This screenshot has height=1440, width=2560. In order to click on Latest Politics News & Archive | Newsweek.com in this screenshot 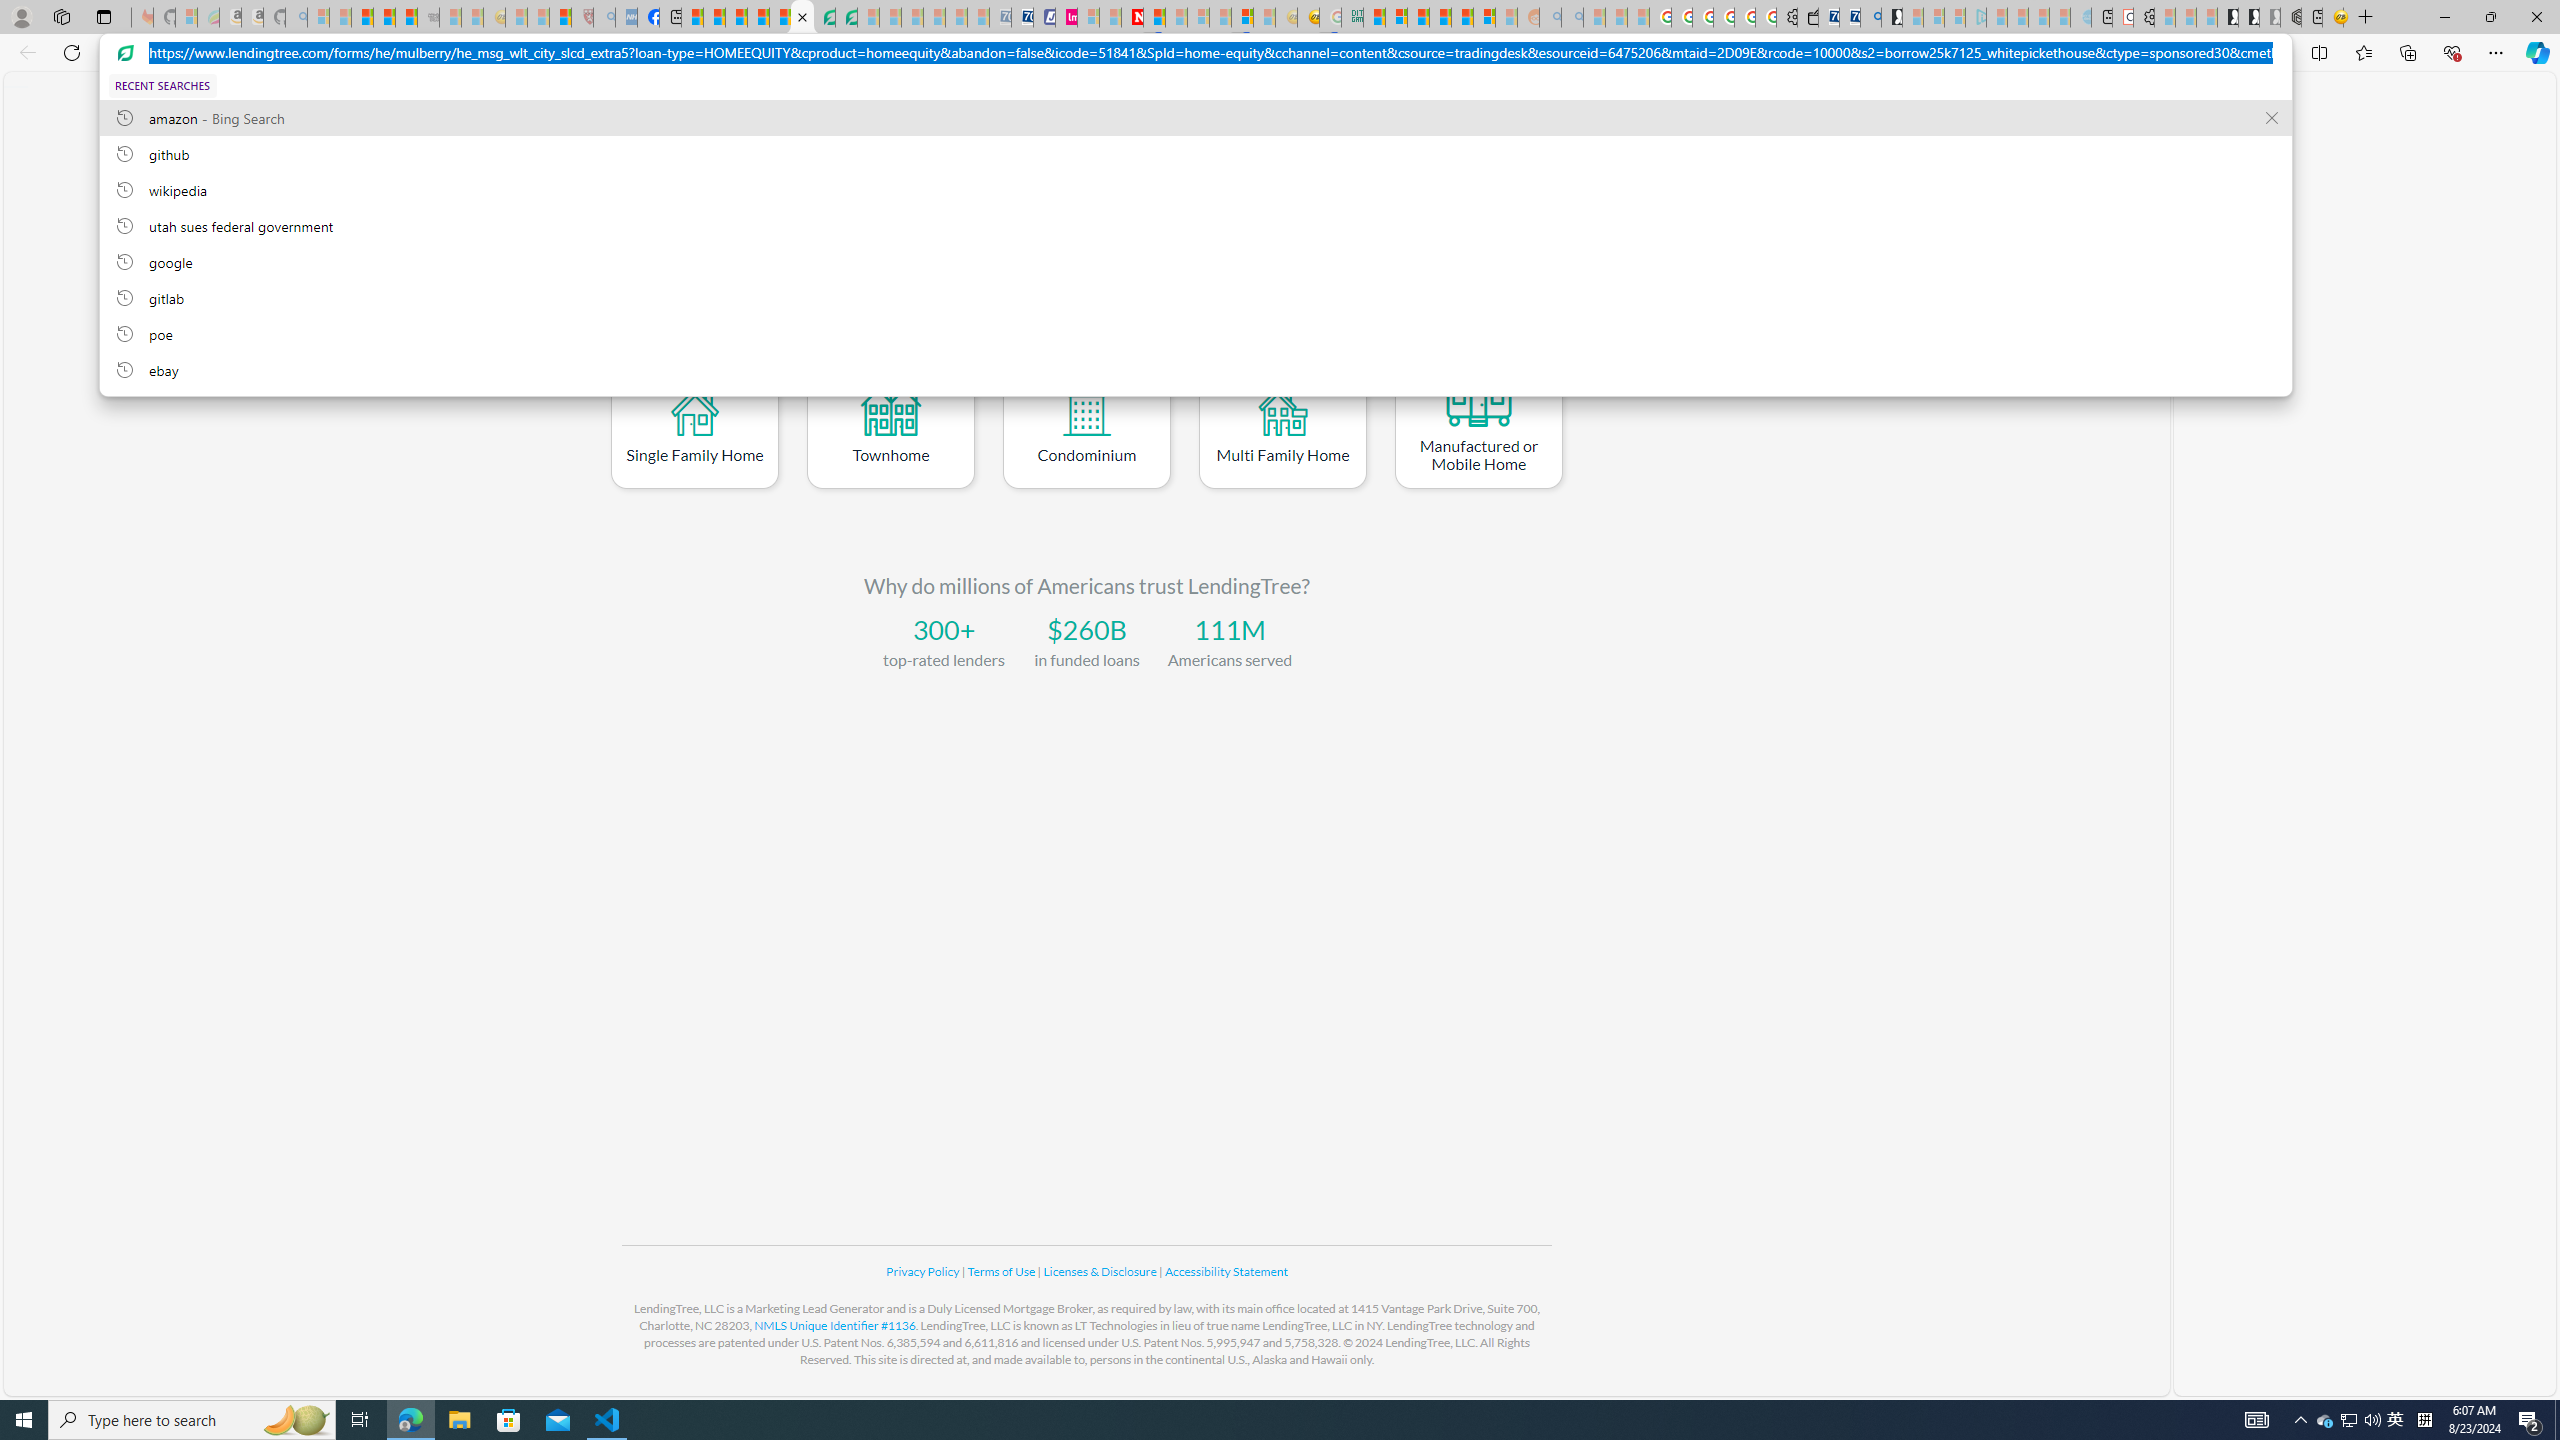, I will do `click(1132, 17)`.